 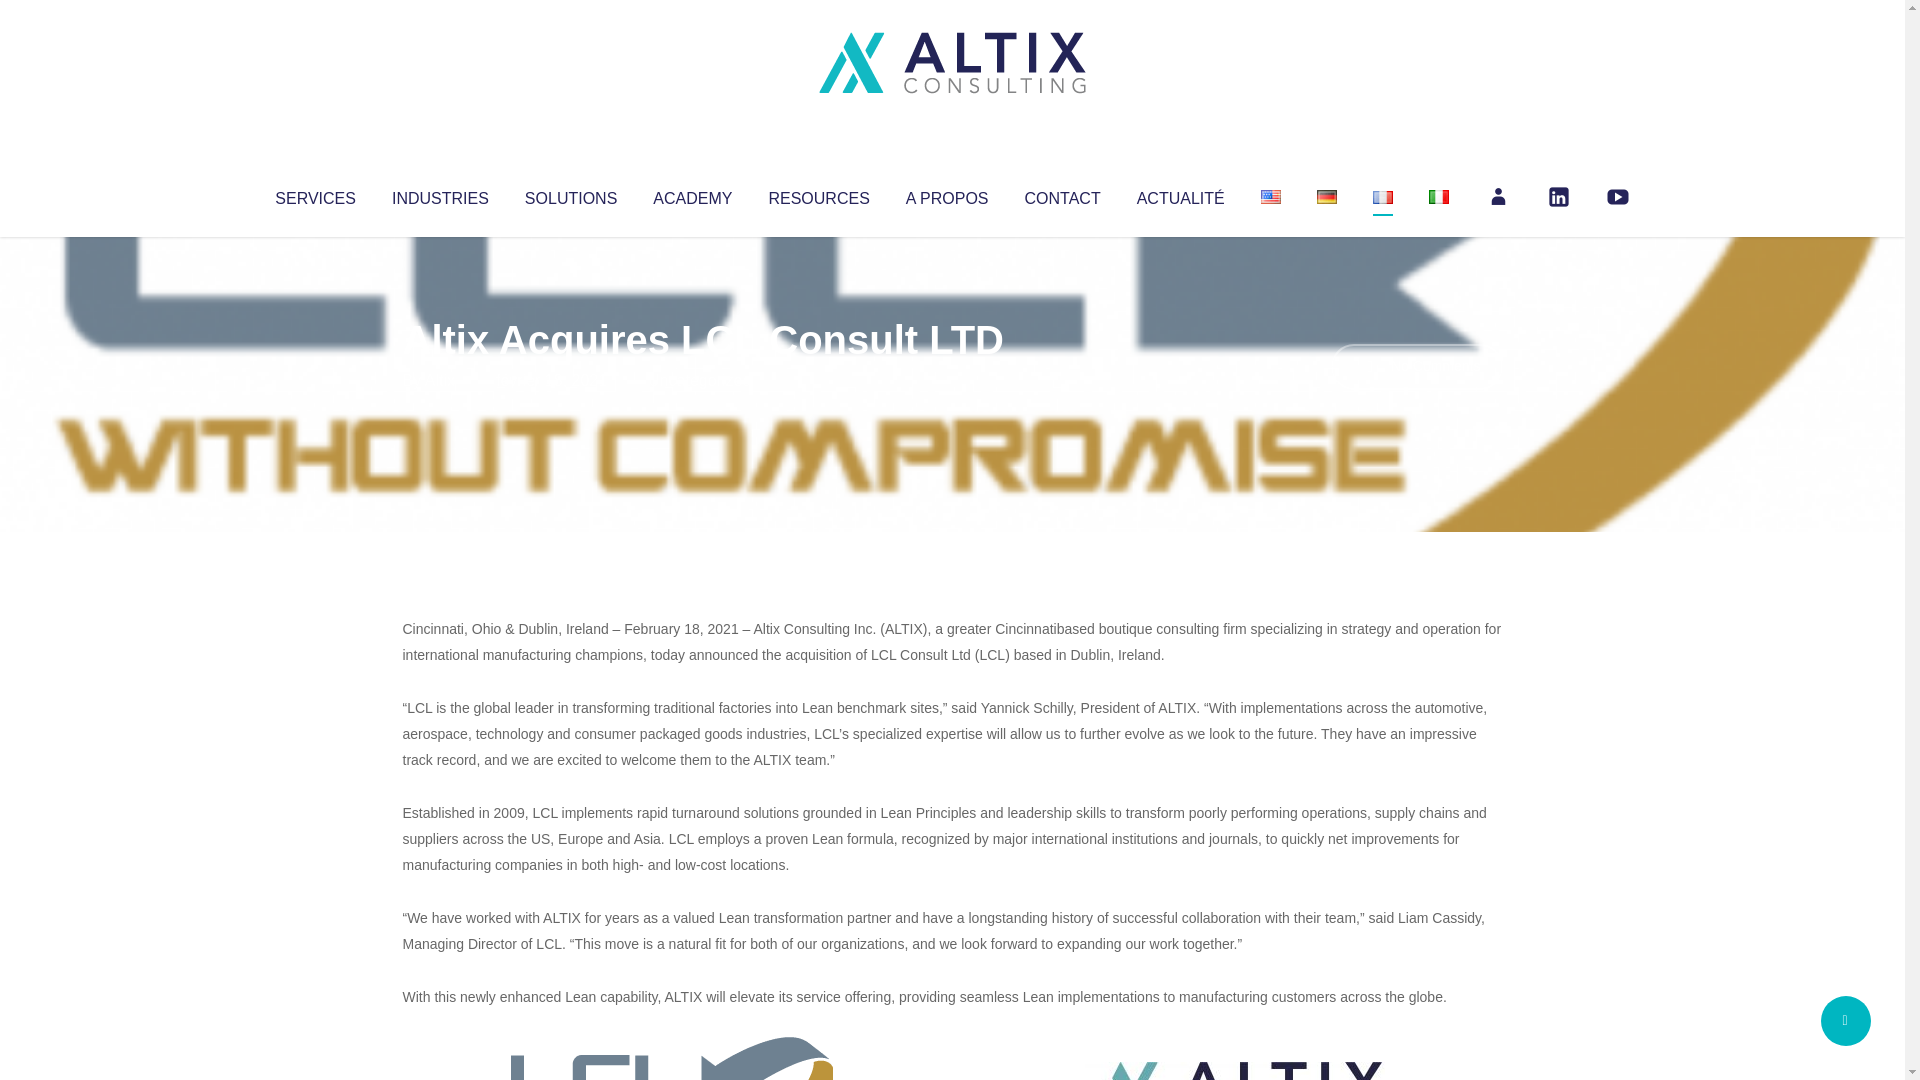 I want to click on Altix, so click(x=440, y=380).